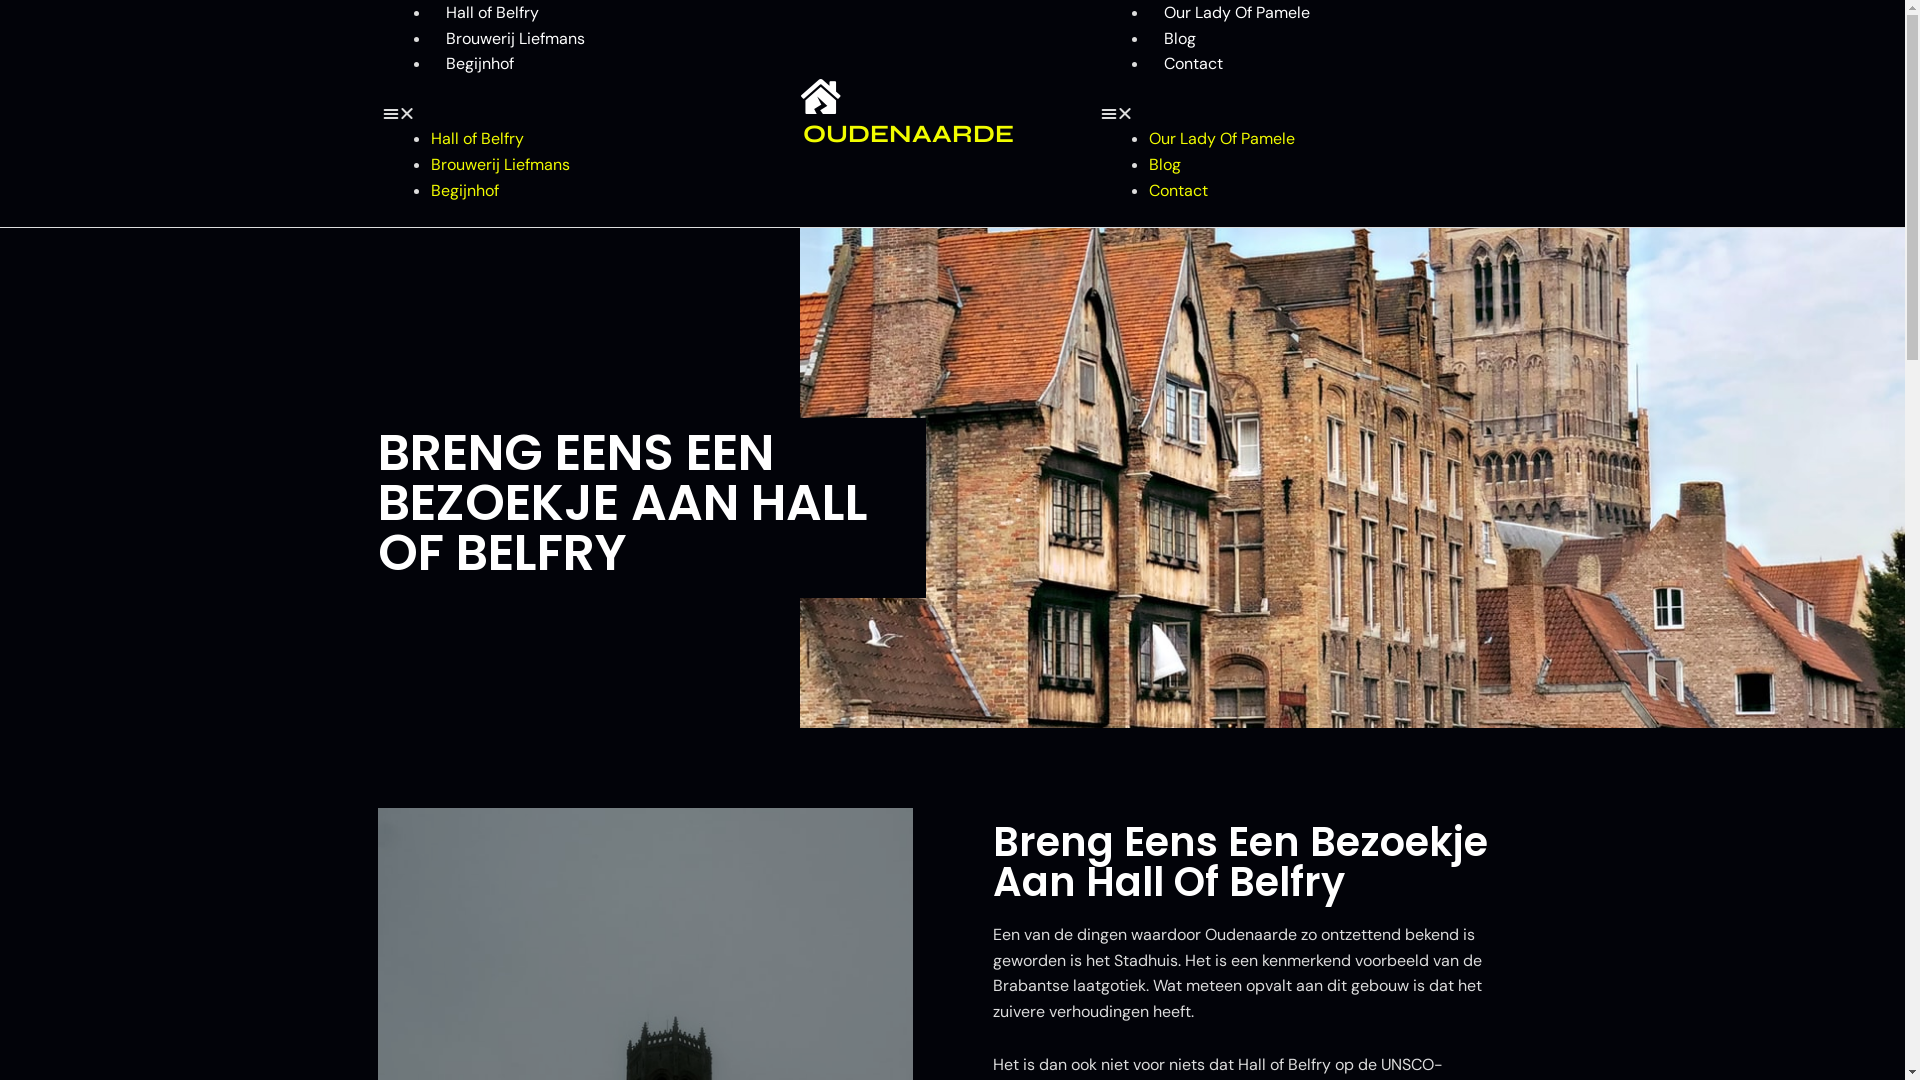 The width and height of the screenshot is (1920, 1080). Describe the element at coordinates (500, 164) in the screenshot. I see `Brouwerij Liefmans` at that location.